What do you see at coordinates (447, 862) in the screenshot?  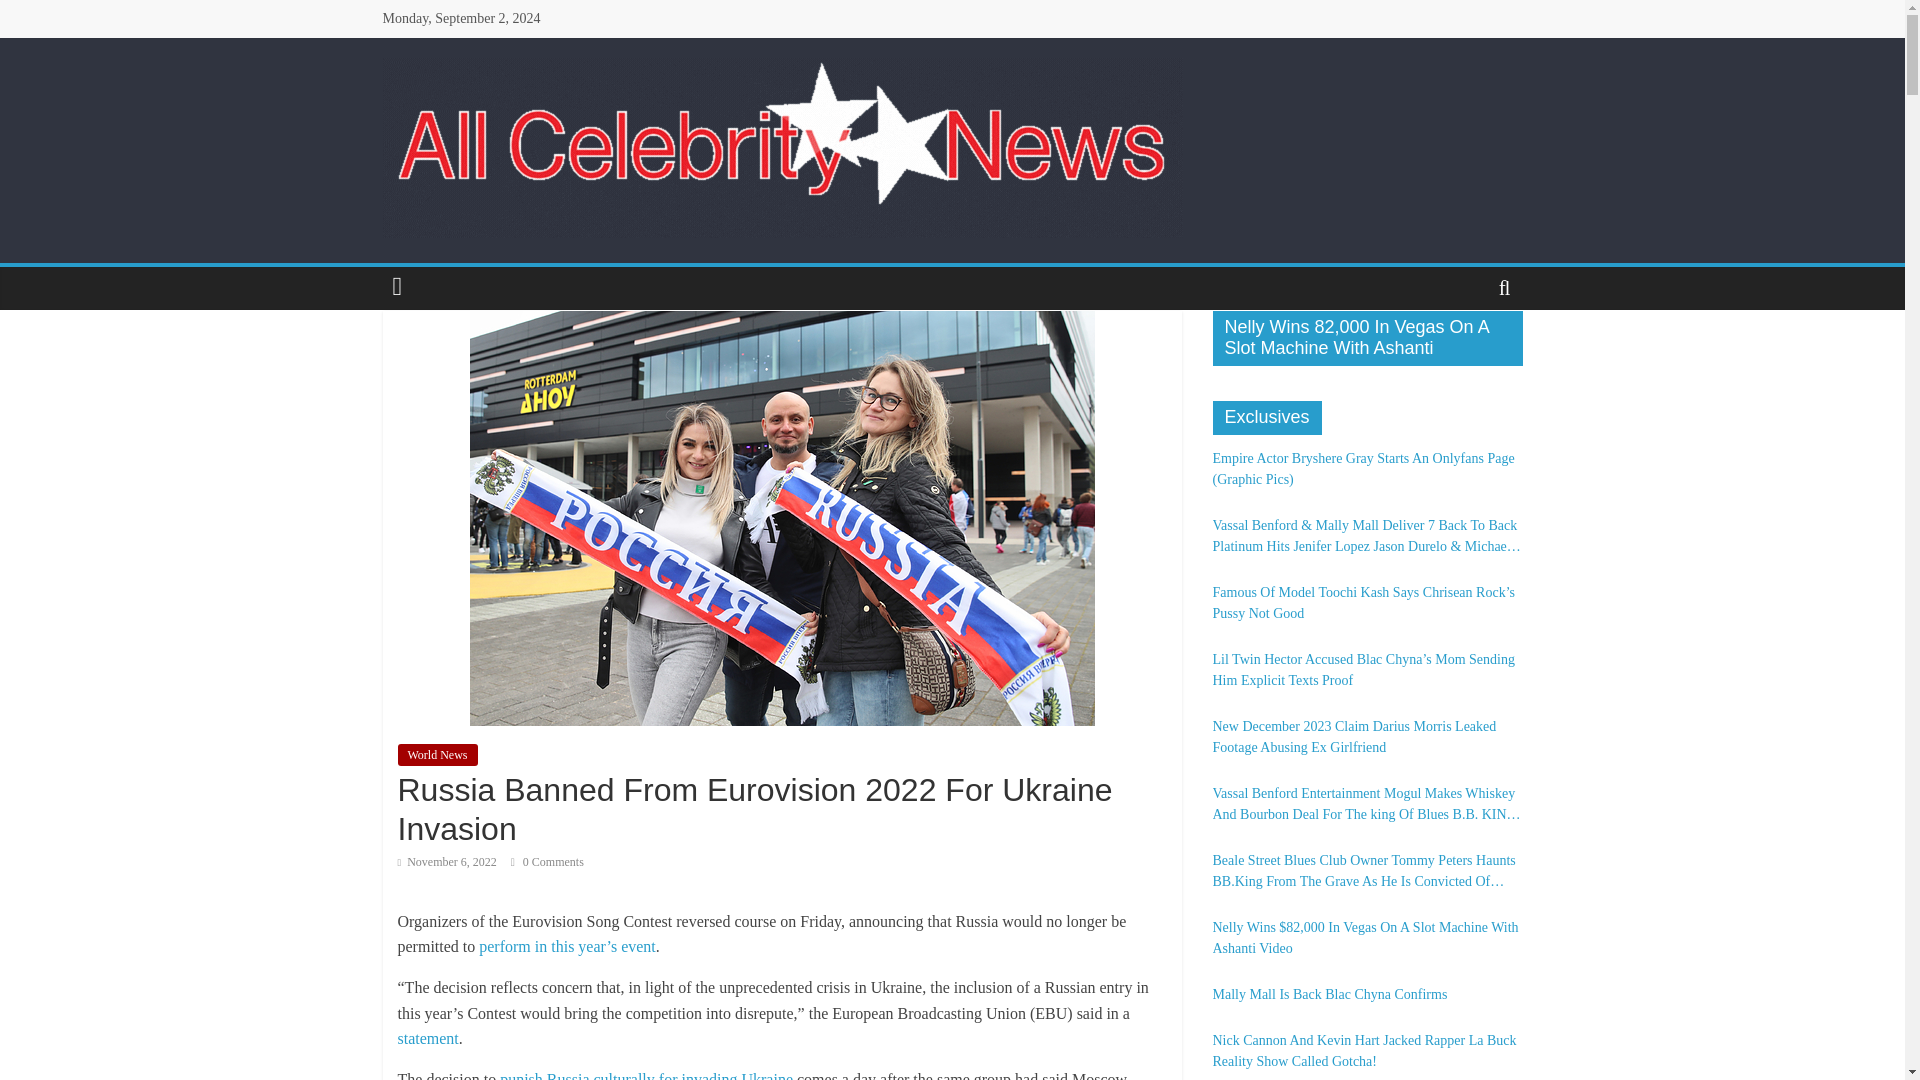 I see `1:23 am` at bounding box center [447, 862].